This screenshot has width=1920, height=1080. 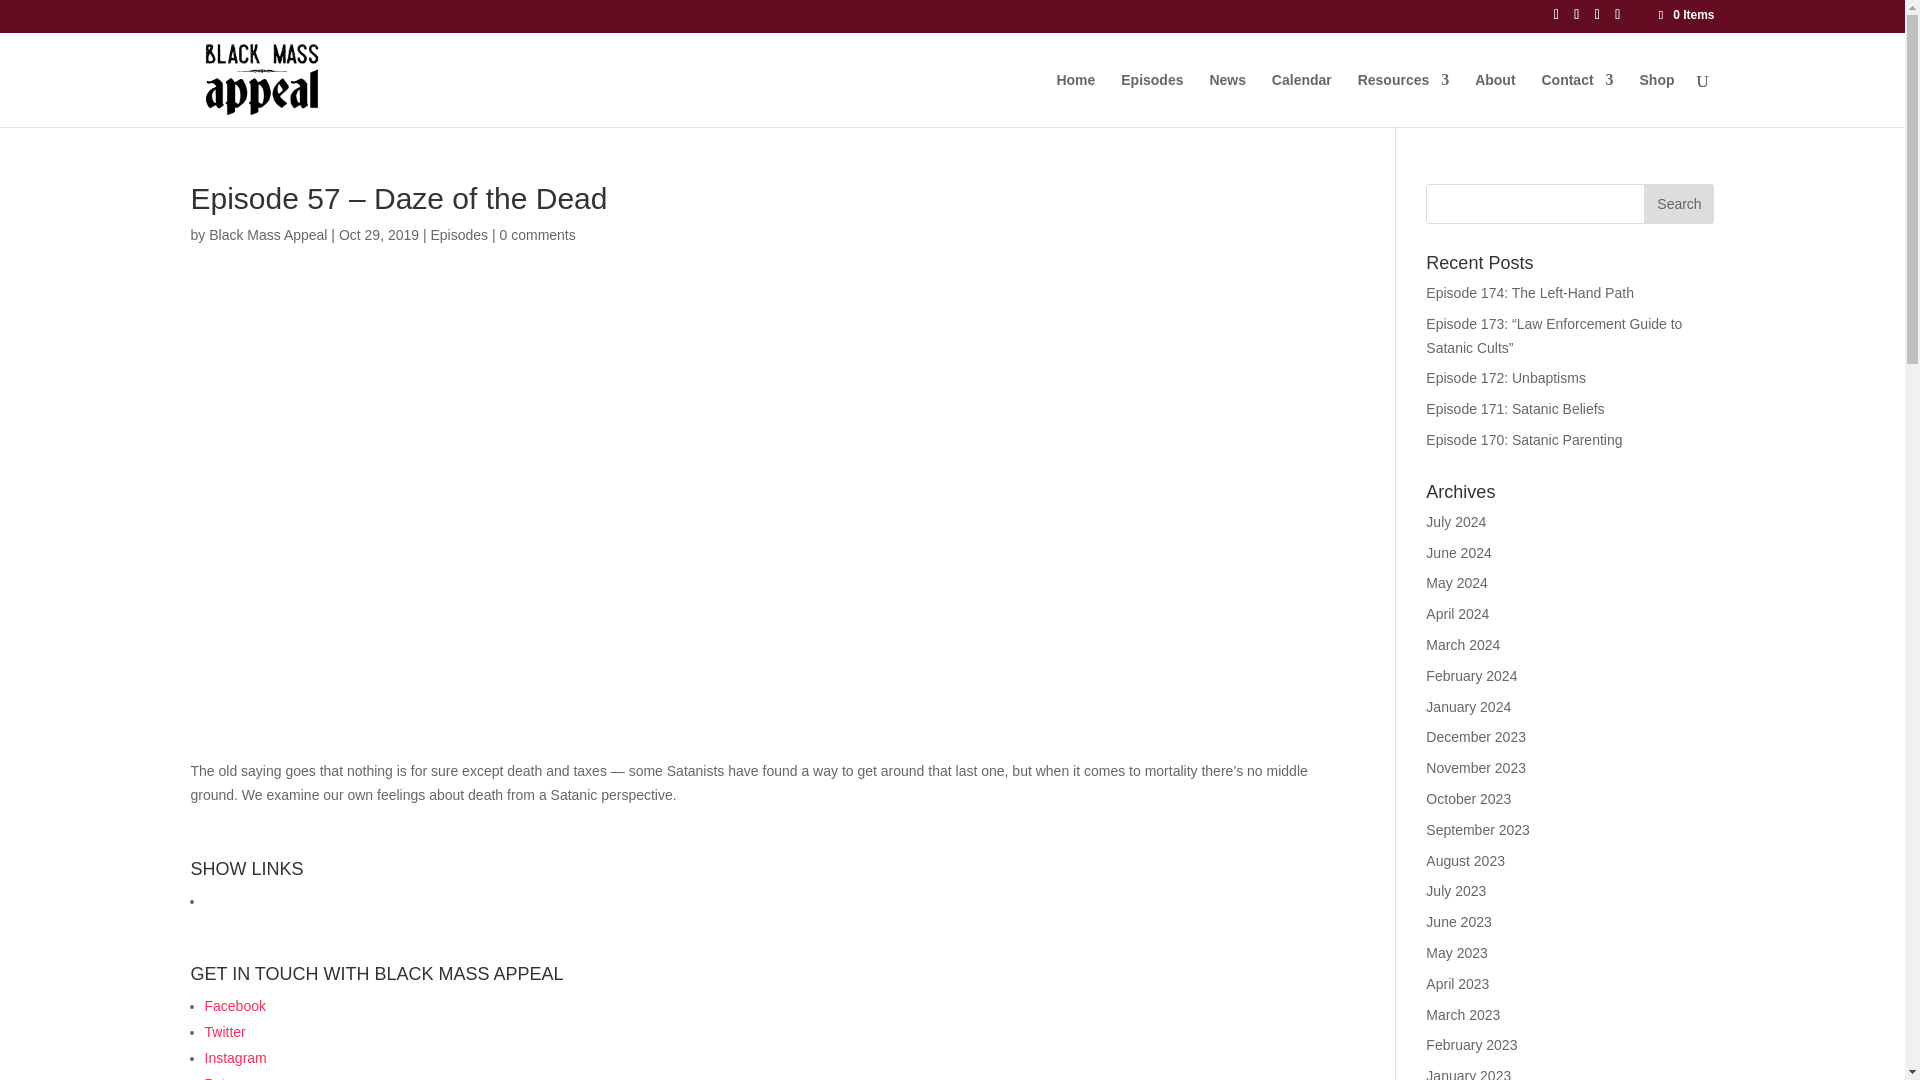 I want to click on 0 comments, so click(x=538, y=234).